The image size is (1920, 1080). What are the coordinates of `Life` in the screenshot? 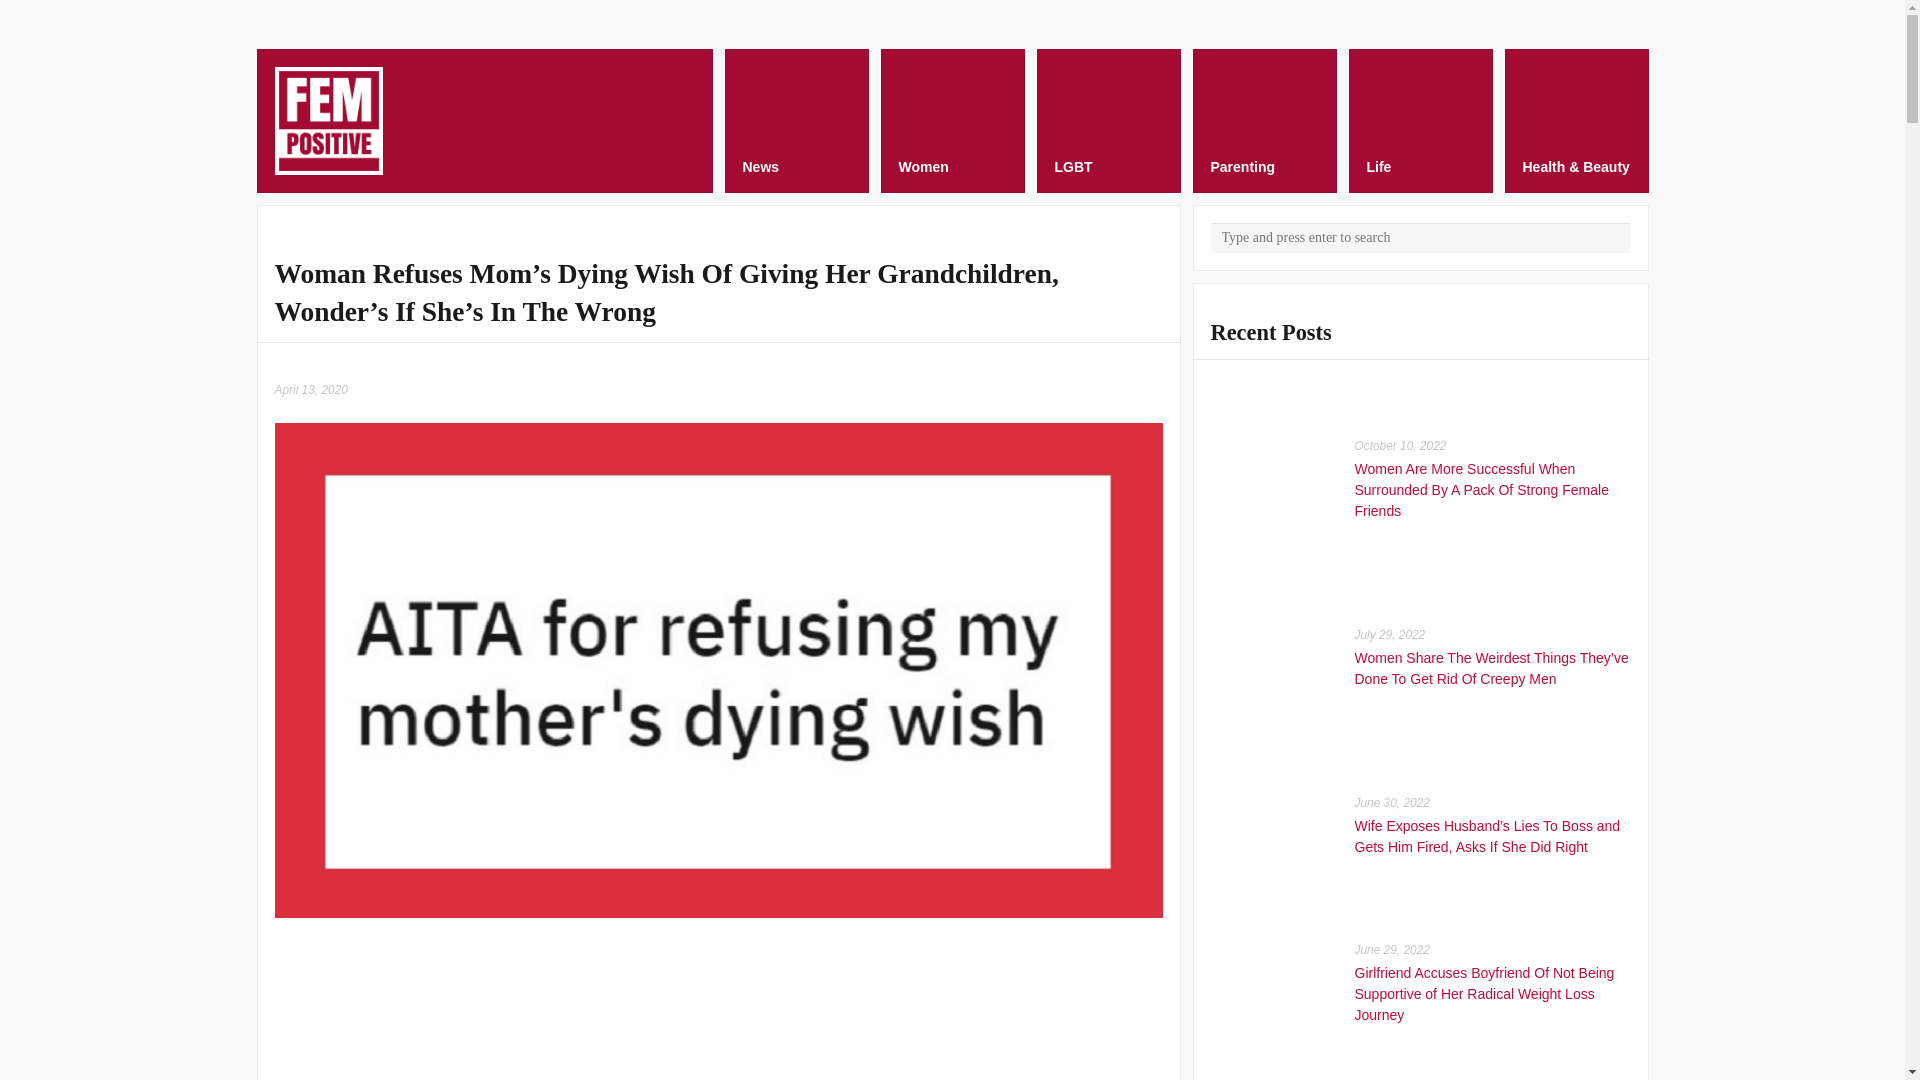 It's located at (1419, 120).